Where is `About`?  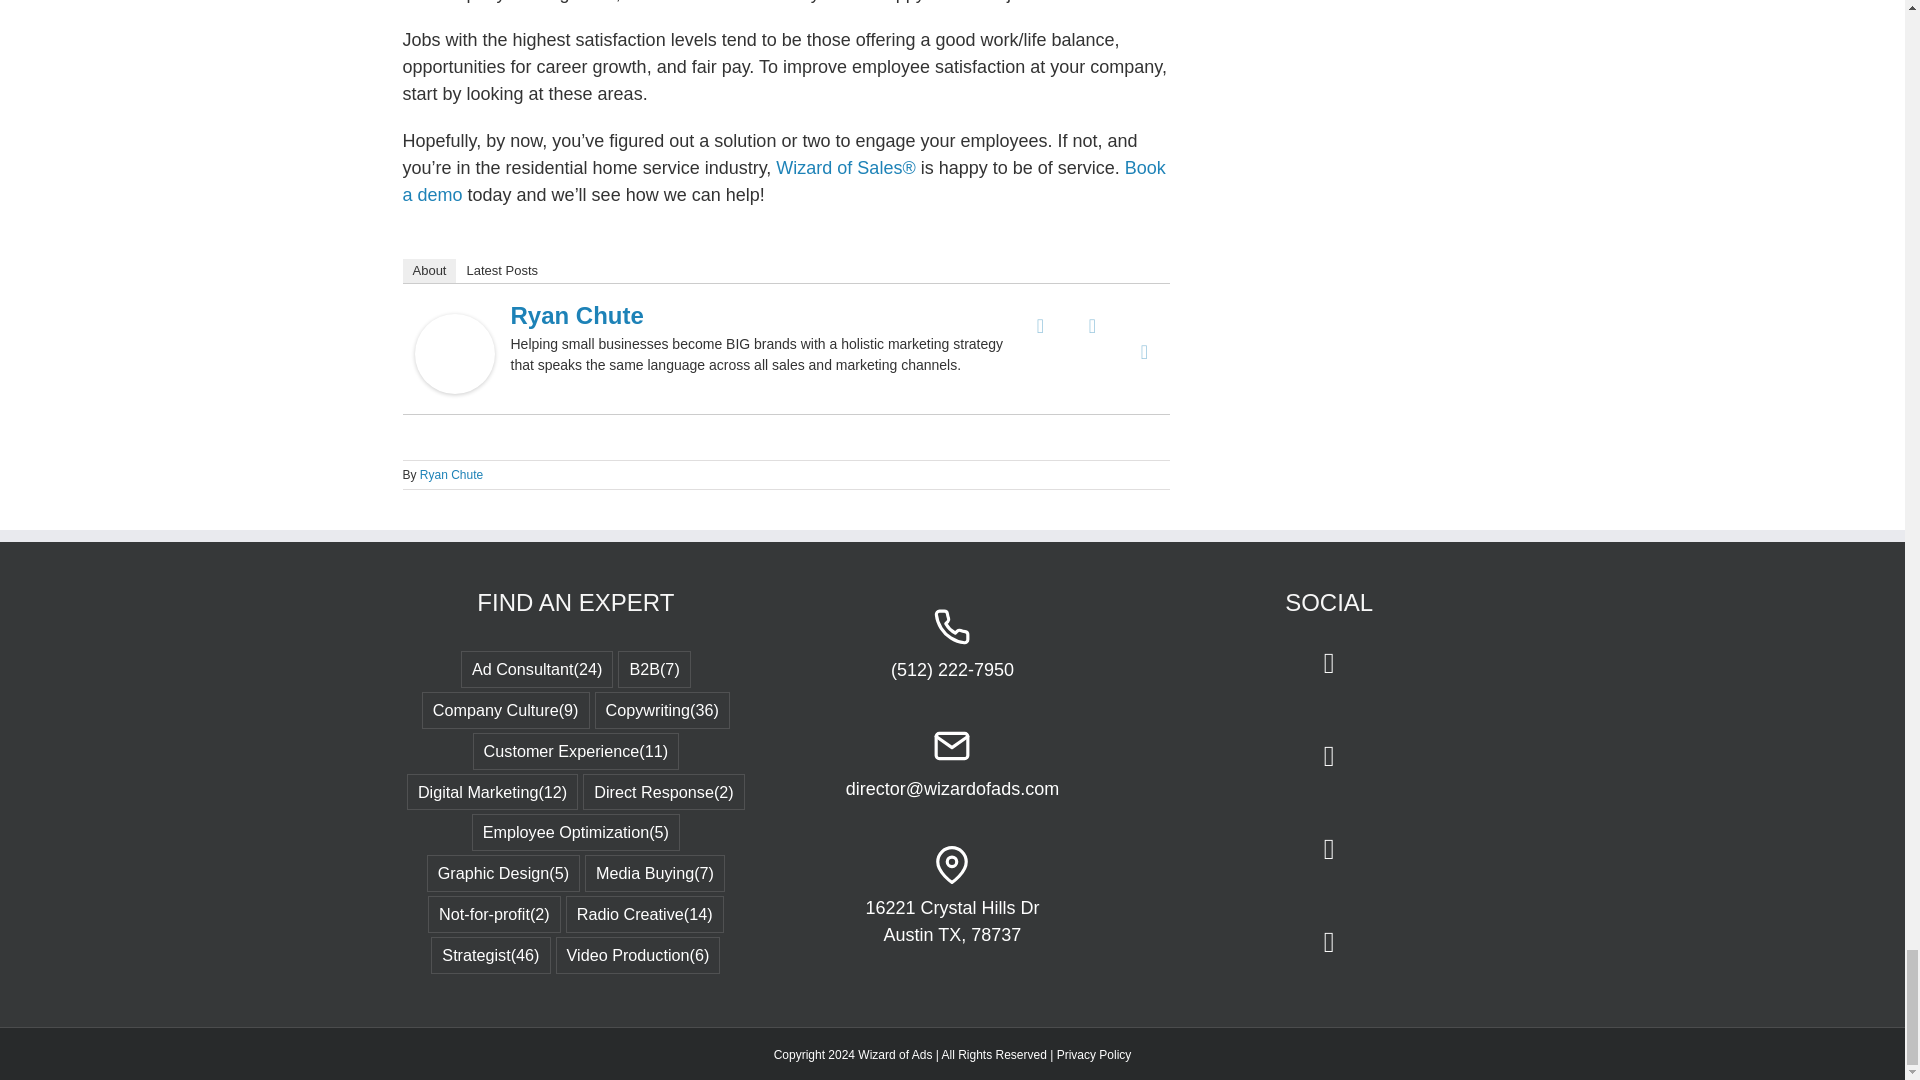
About is located at coordinates (428, 270).